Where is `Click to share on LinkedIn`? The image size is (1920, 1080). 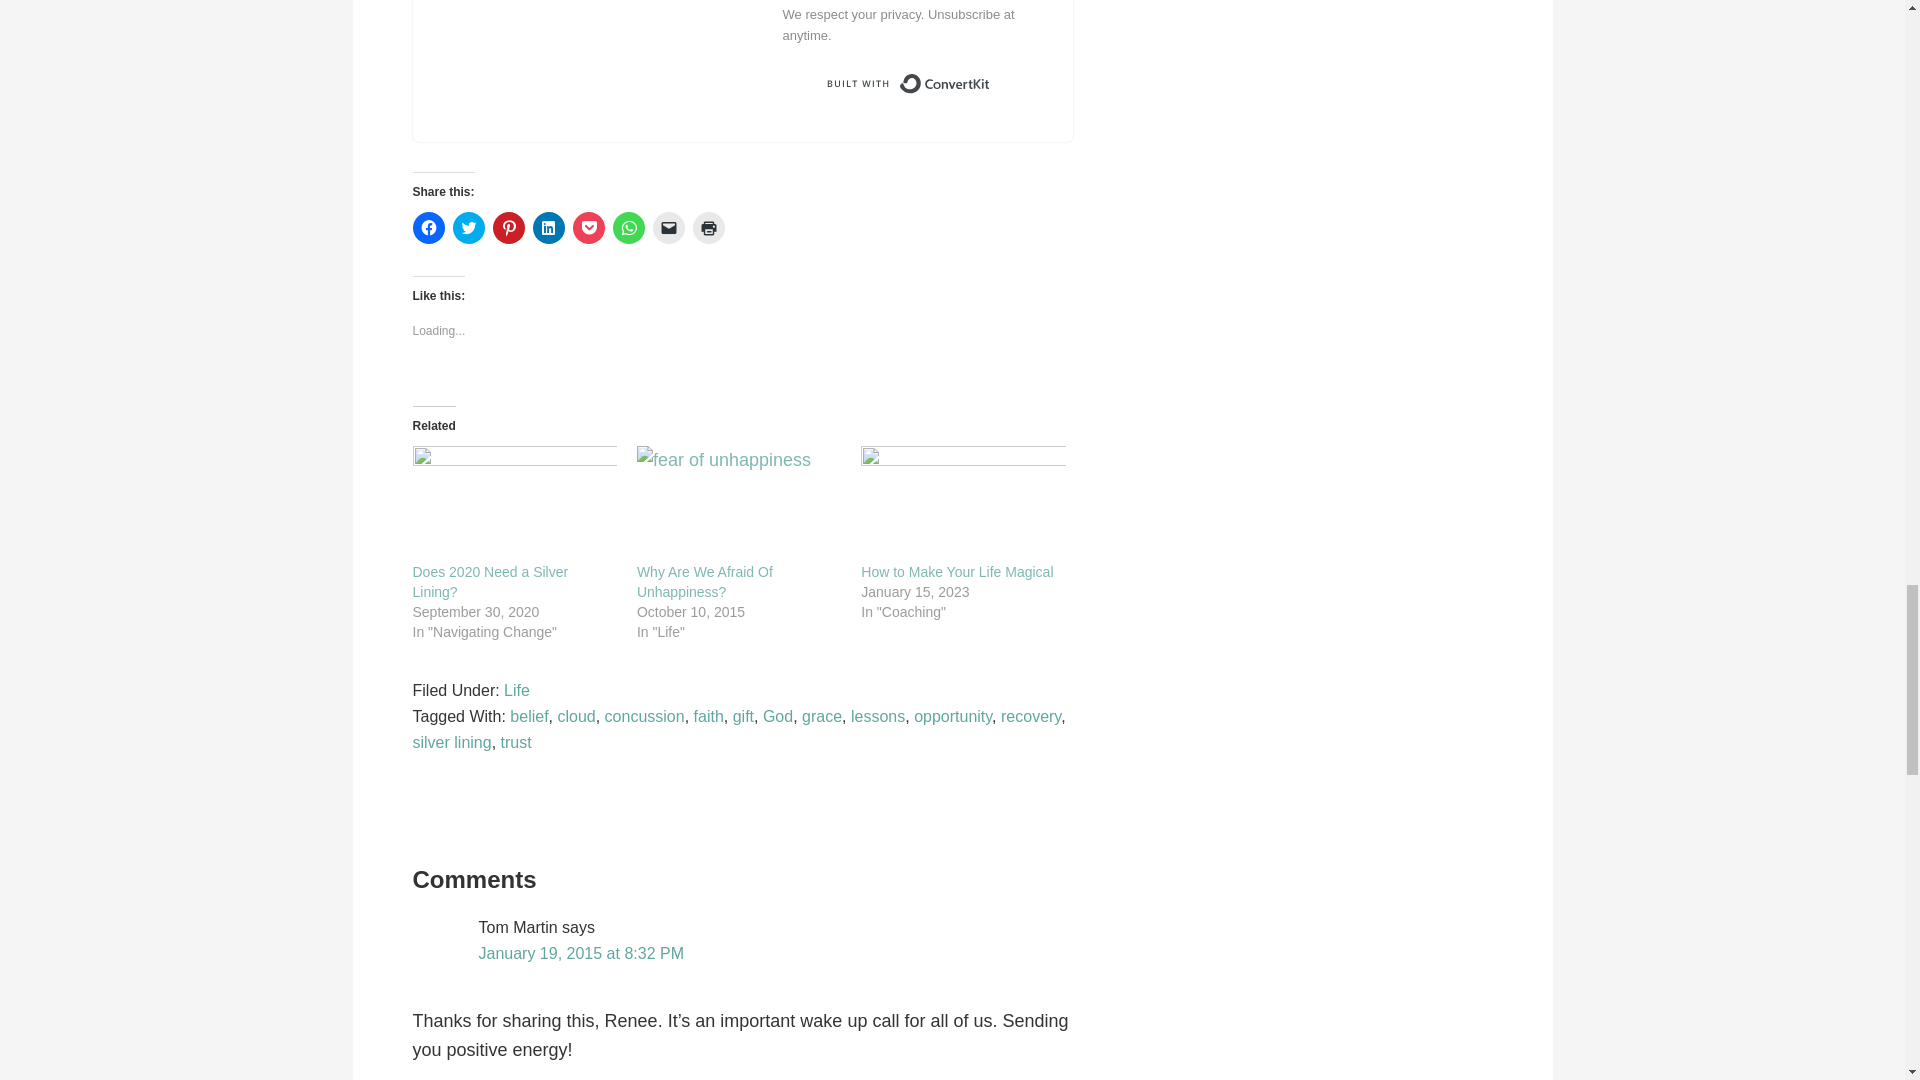 Click to share on LinkedIn is located at coordinates (548, 228).